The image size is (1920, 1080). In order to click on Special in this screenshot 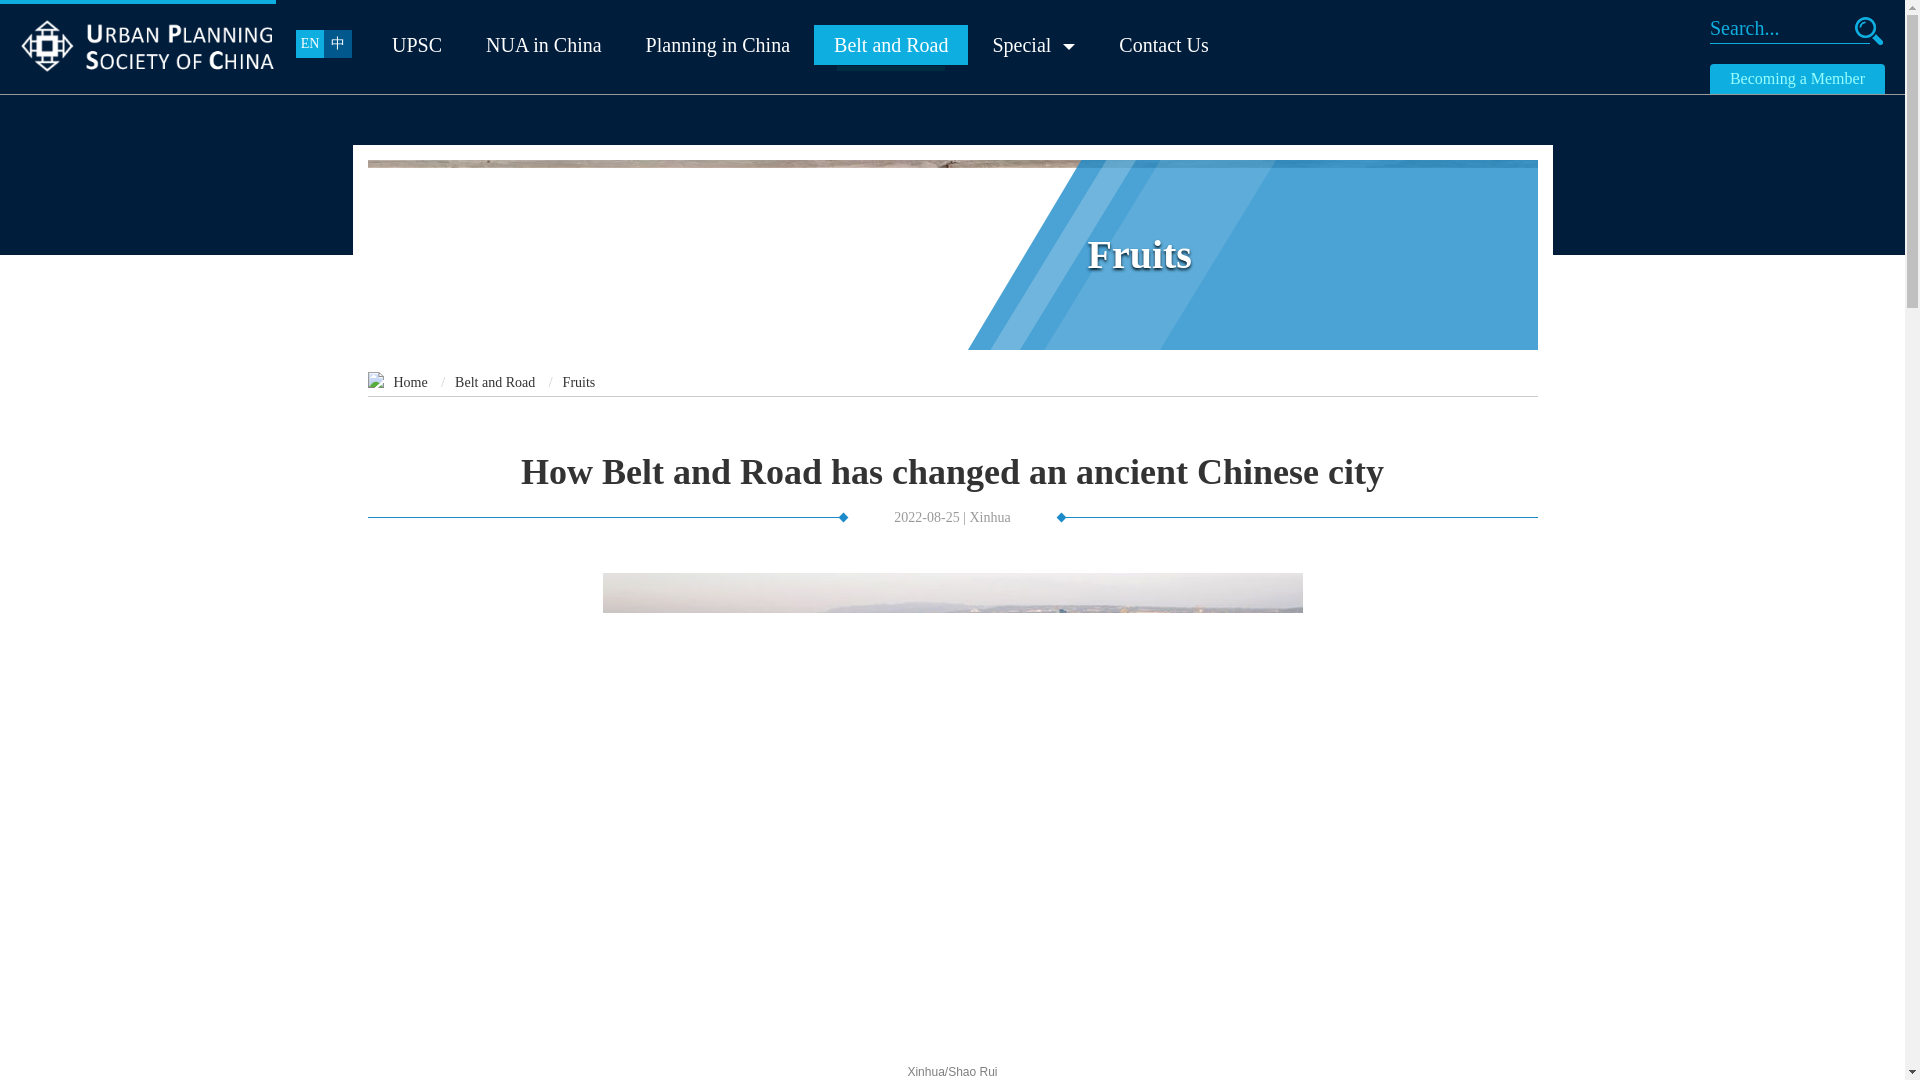, I will do `click(1032, 44)`.